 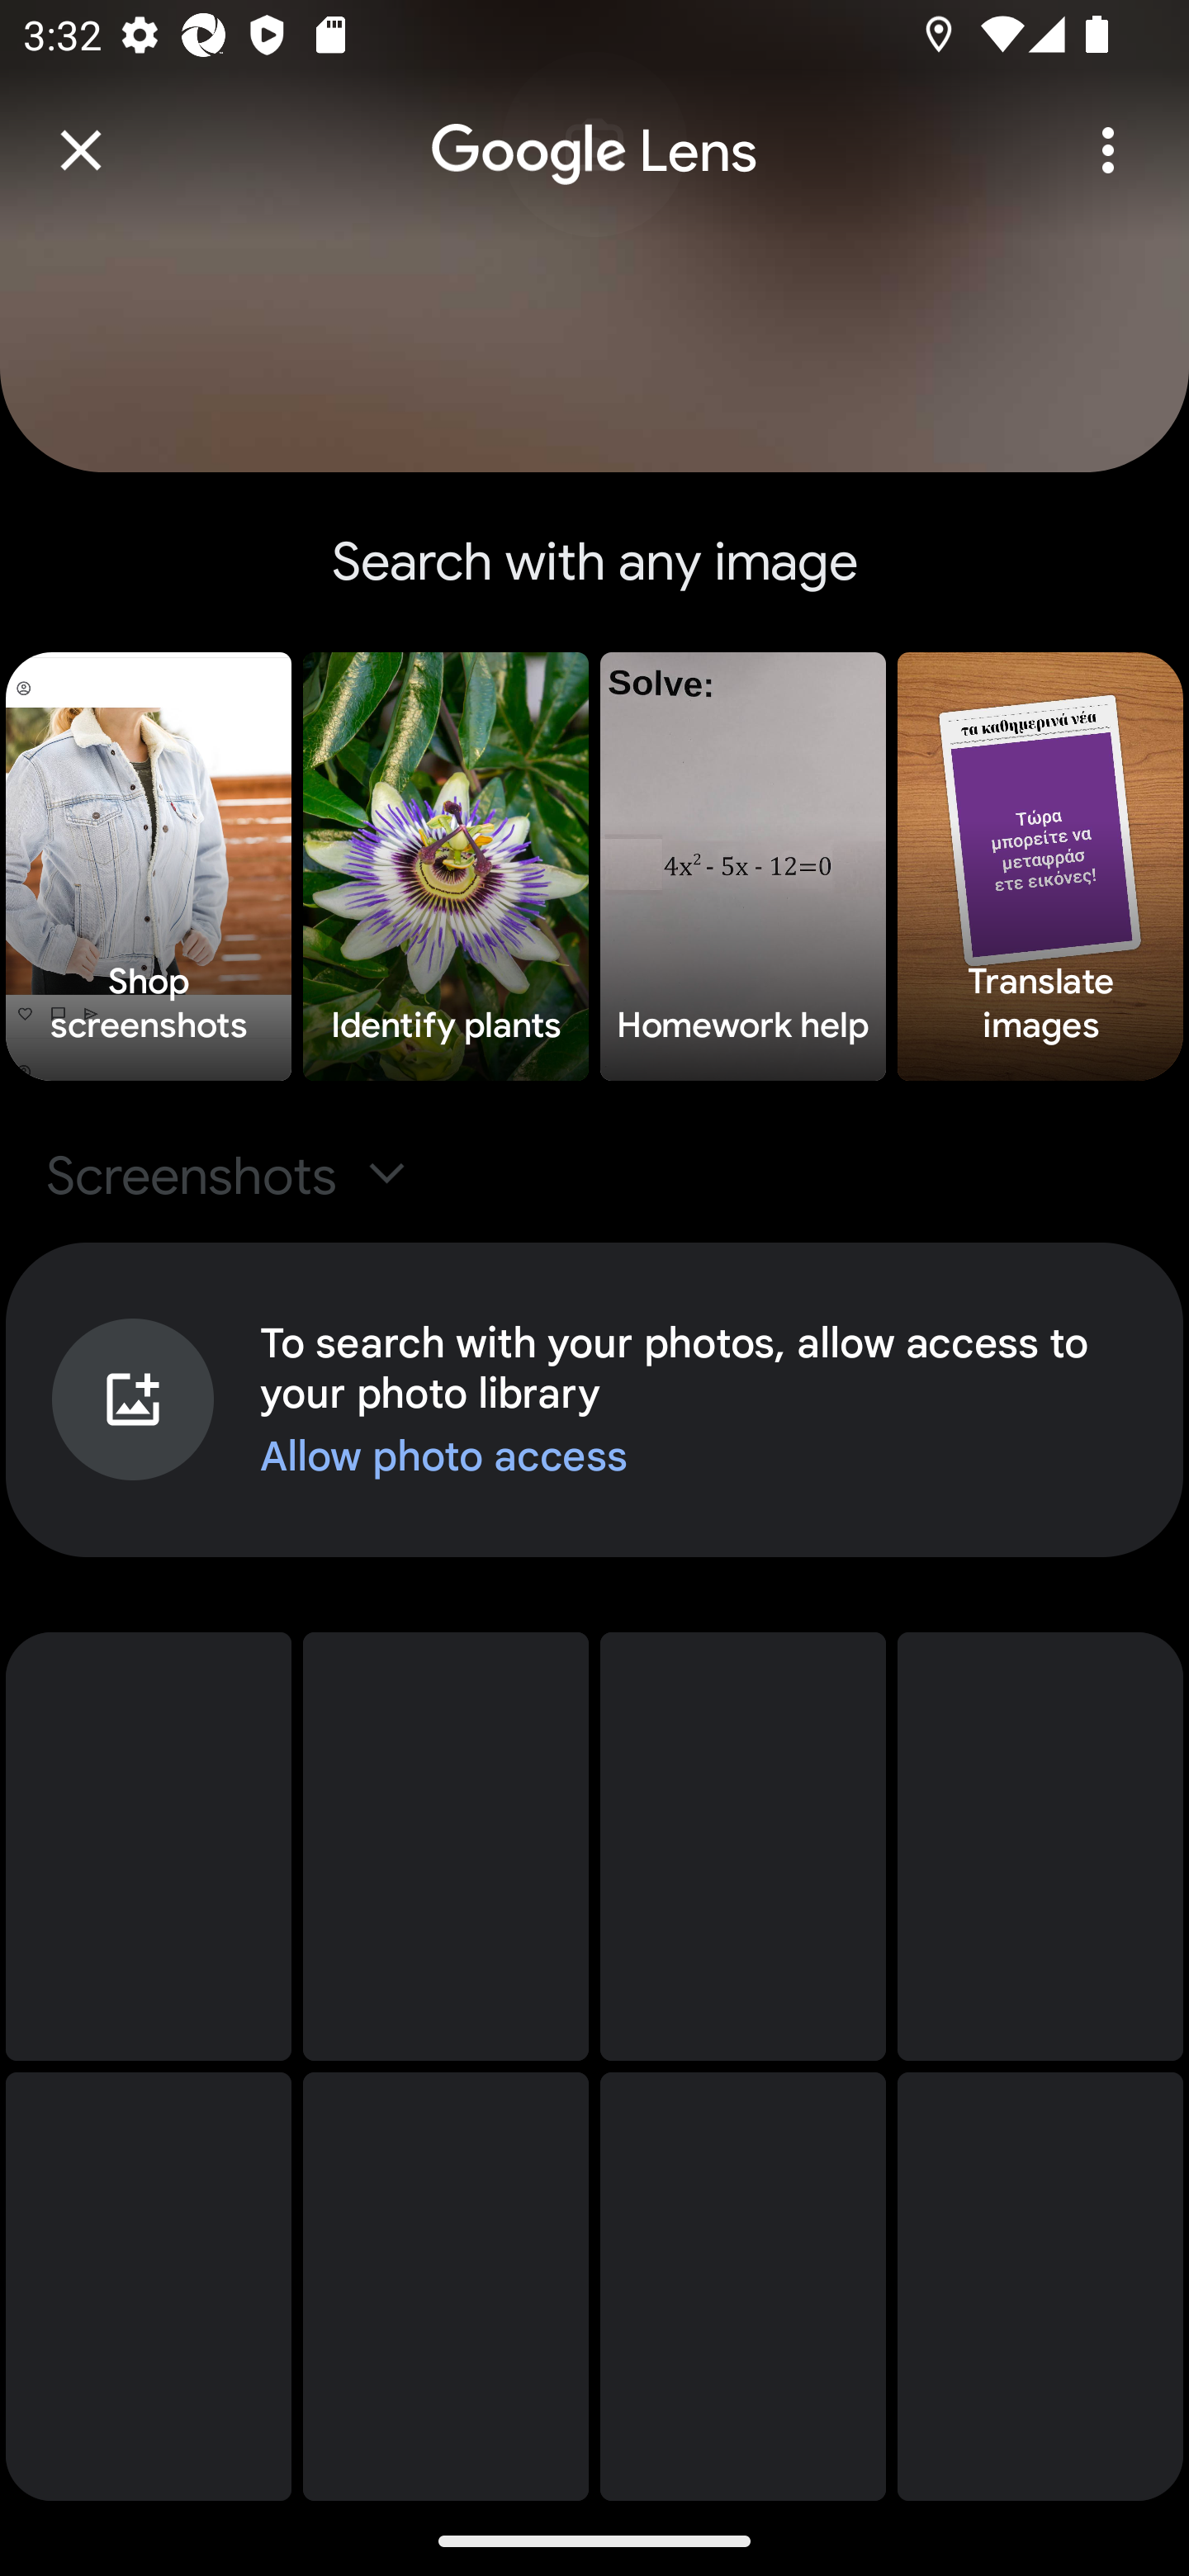 What do you see at coordinates (743, 867) in the screenshot?
I see `Homework help` at bounding box center [743, 867].